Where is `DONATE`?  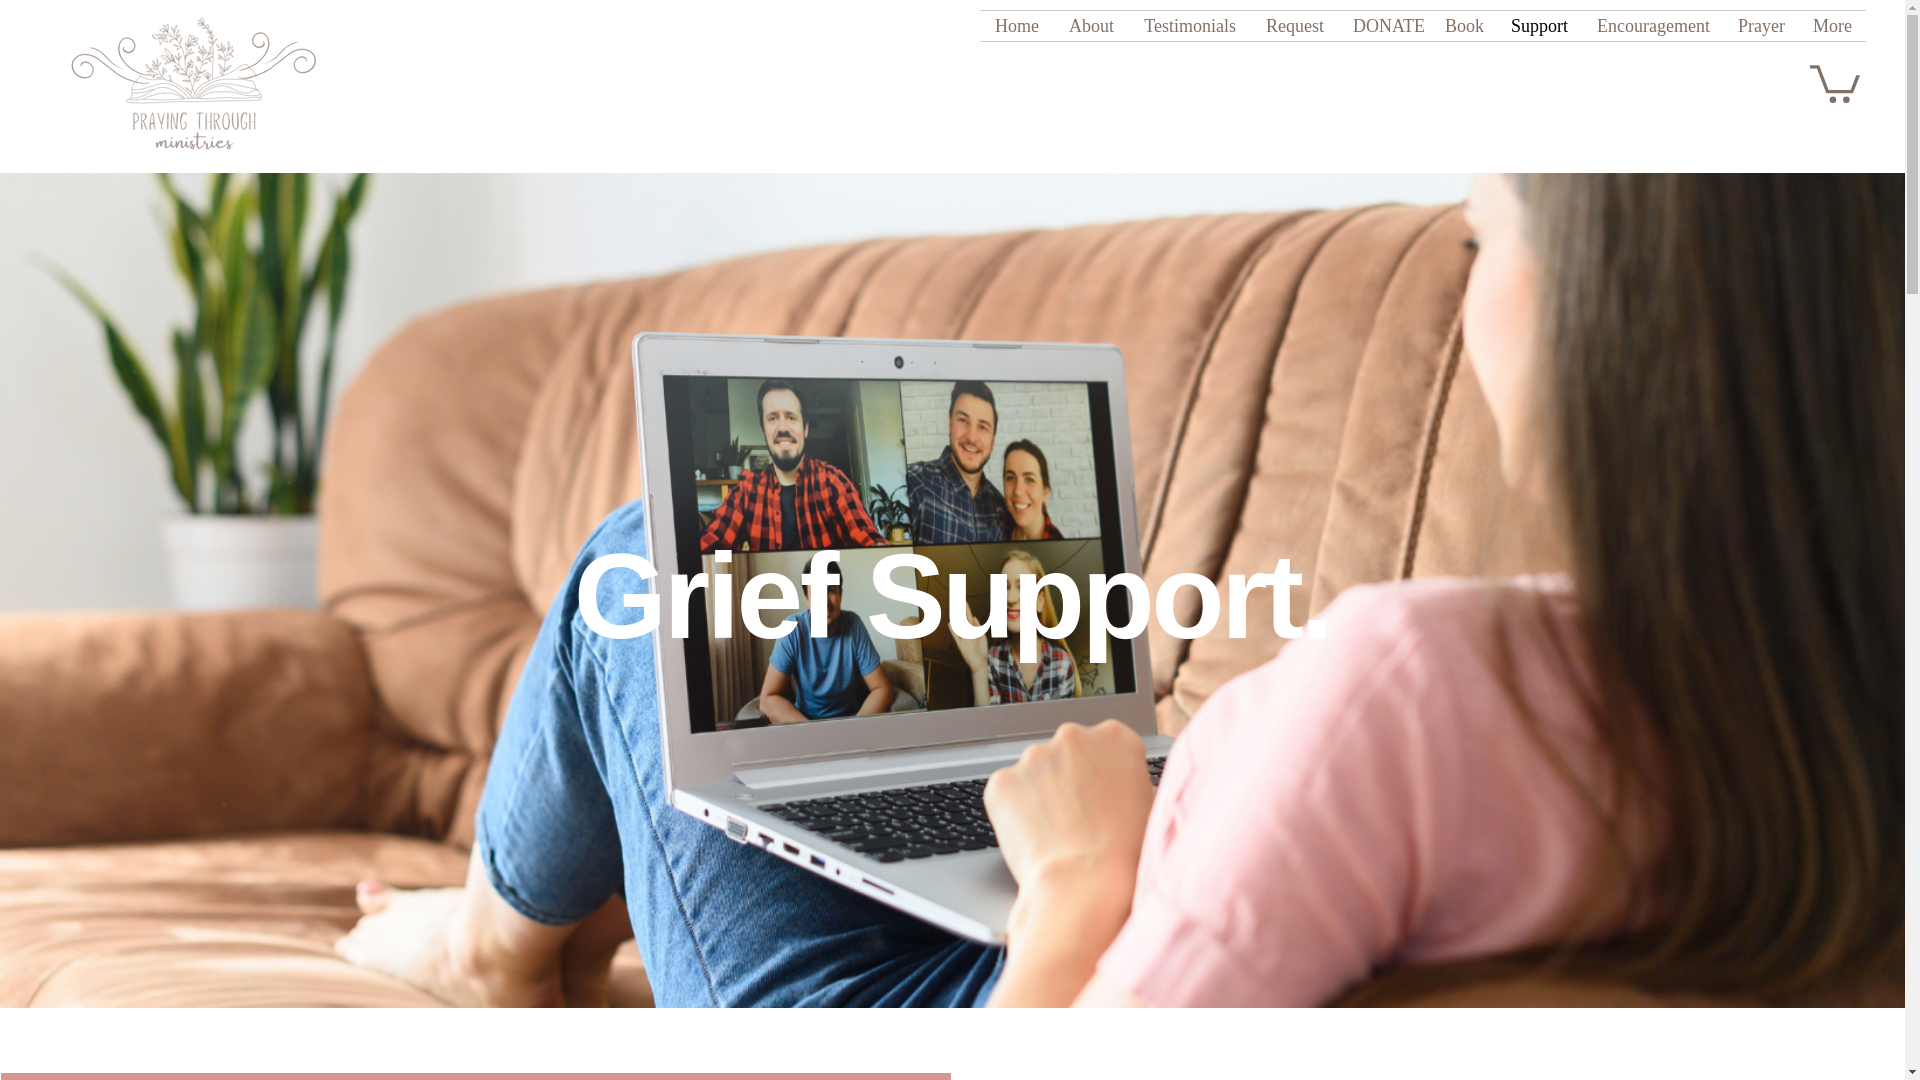
DONATE is located at coordinates (1384, 26).